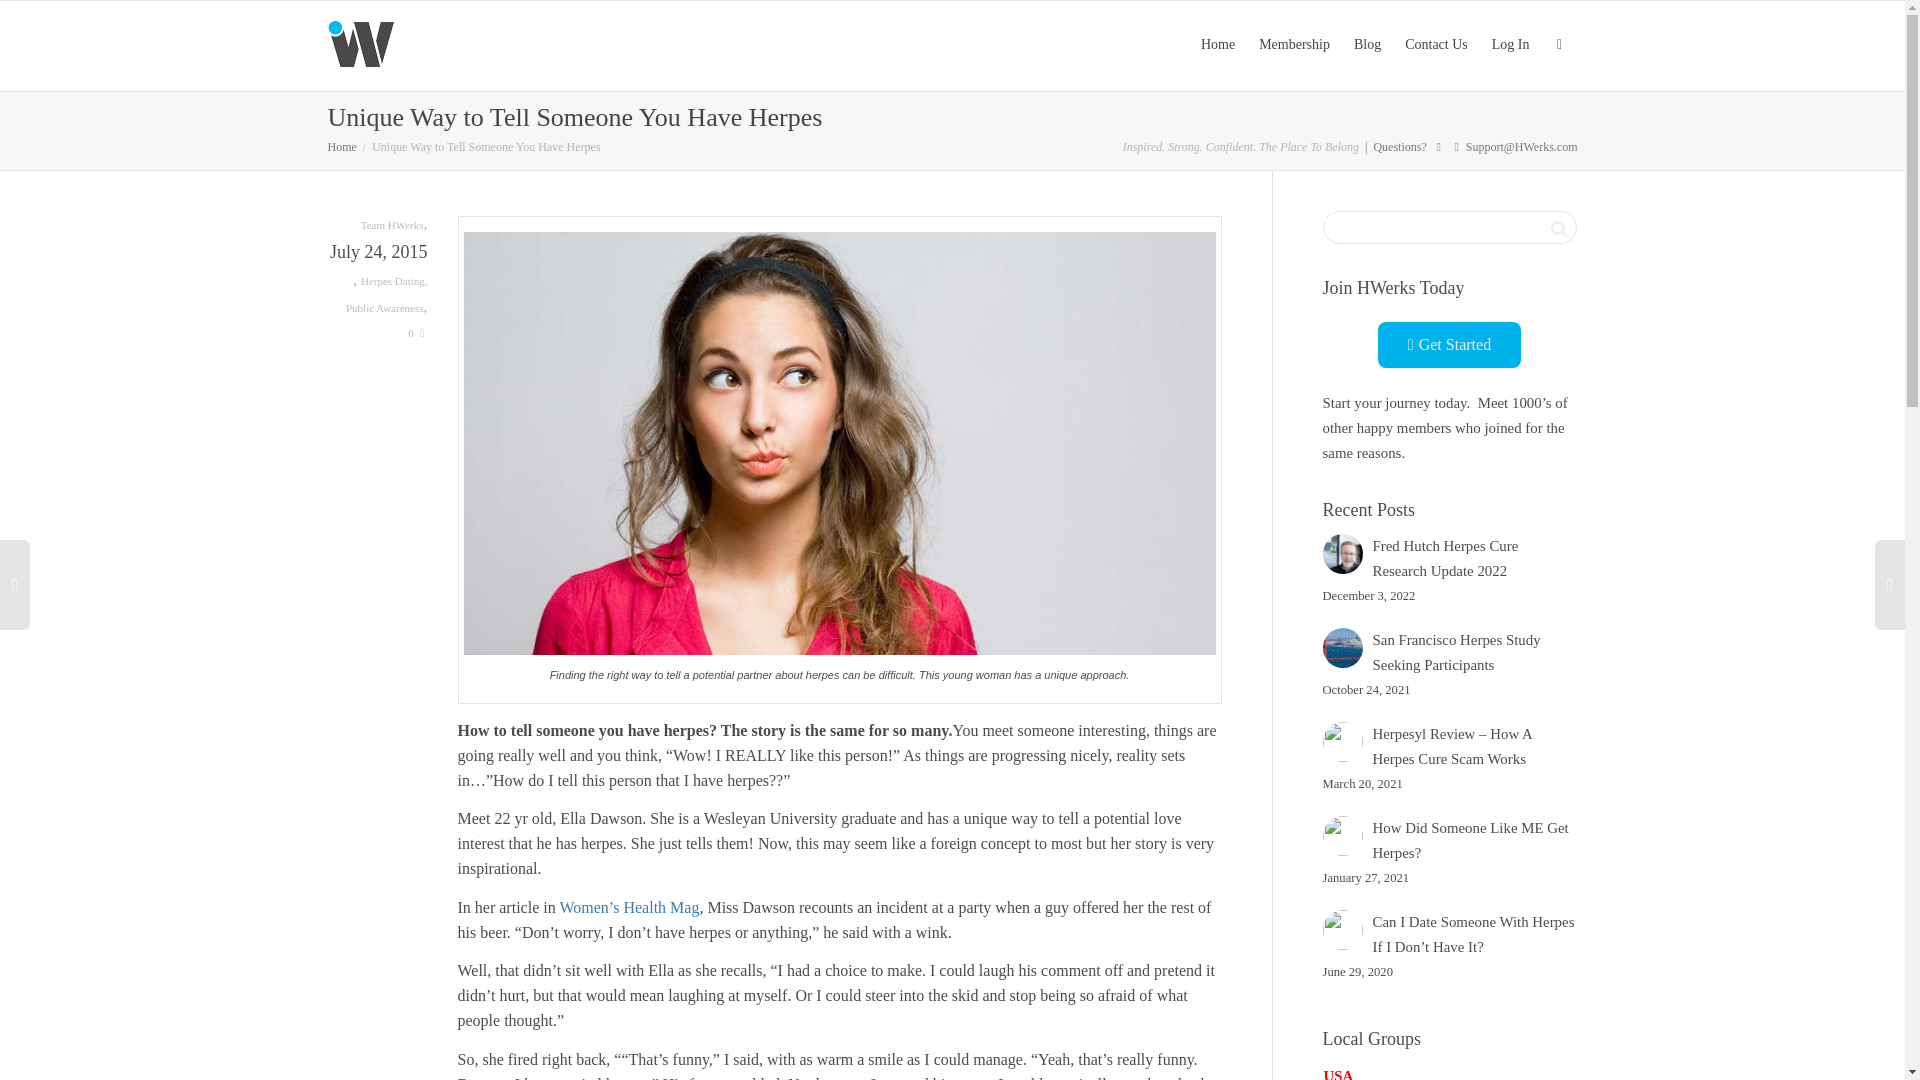 This screenshot has height=1080, width=1920. Describe the element at coordinates (1558, 228) in the screenshot. I see `Search` at that location.